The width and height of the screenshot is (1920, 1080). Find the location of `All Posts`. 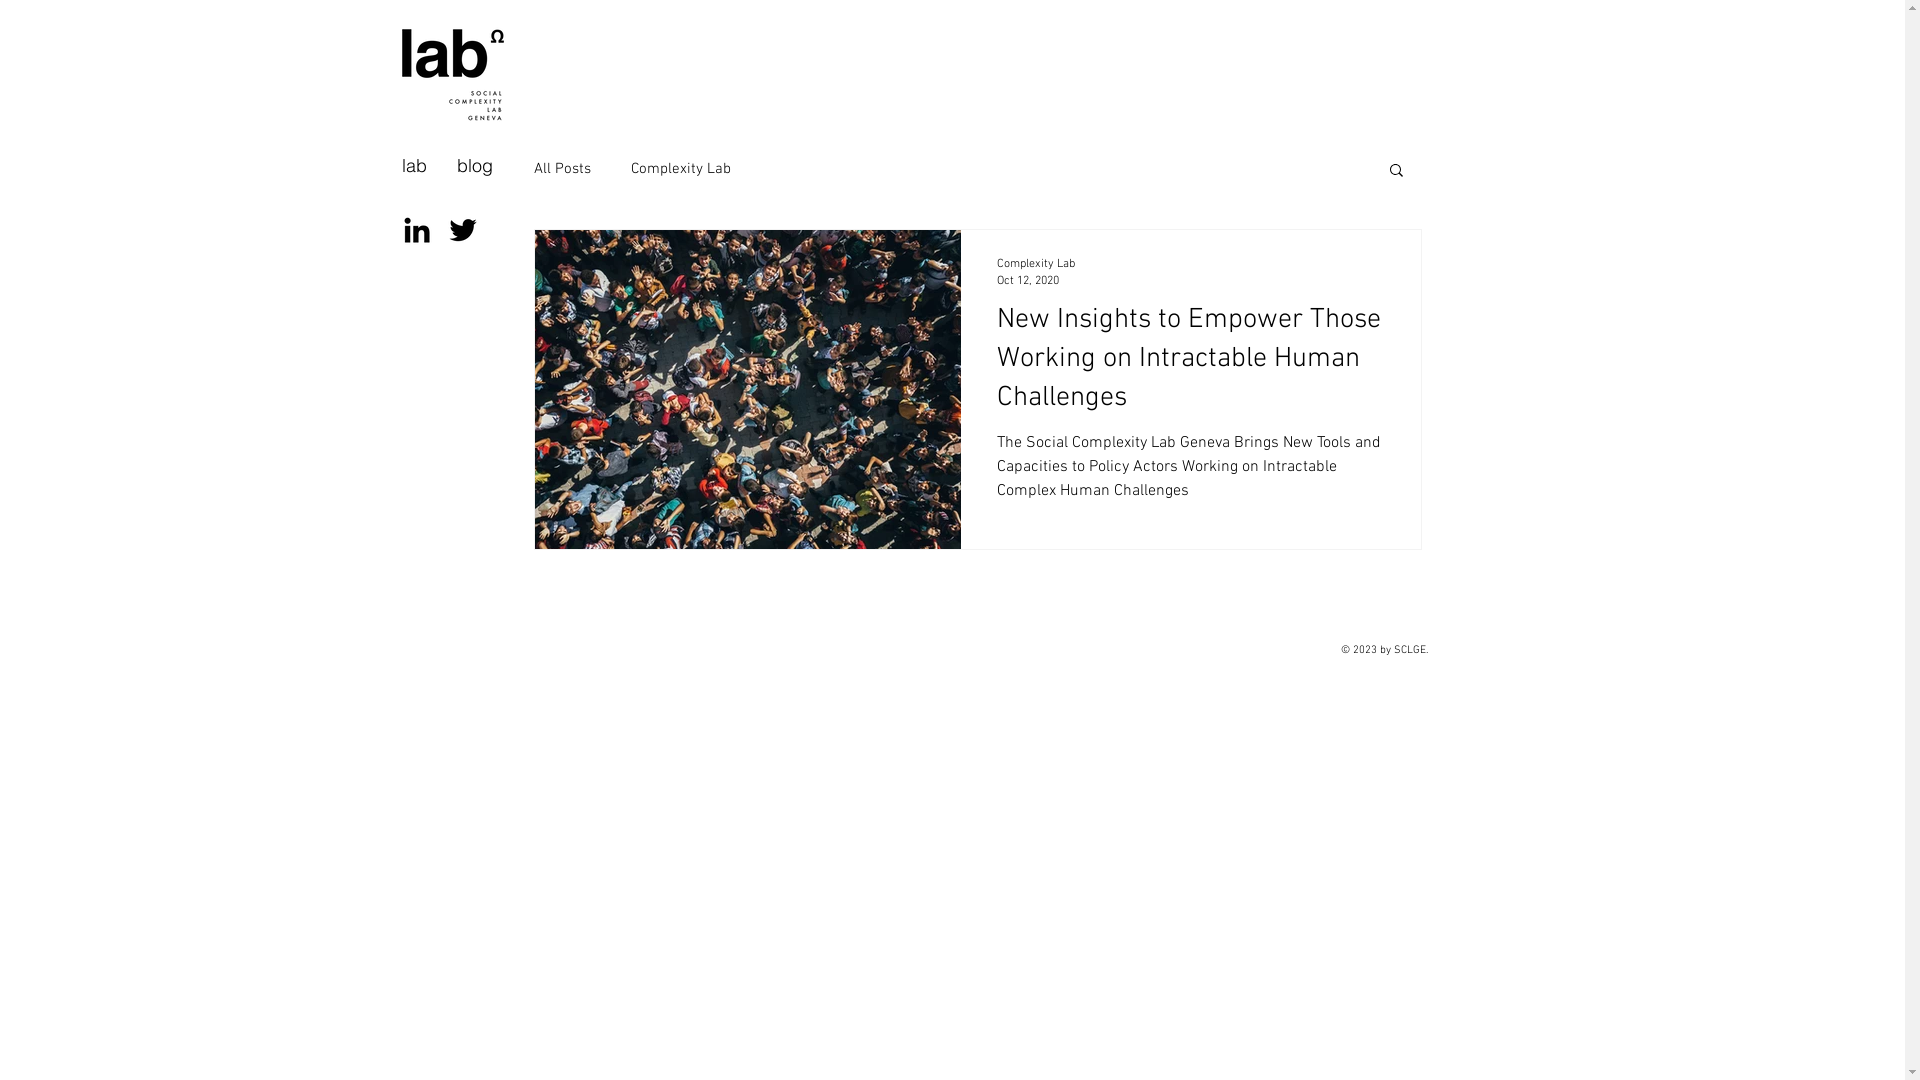

All Posts is located at coordinates (562, 169).